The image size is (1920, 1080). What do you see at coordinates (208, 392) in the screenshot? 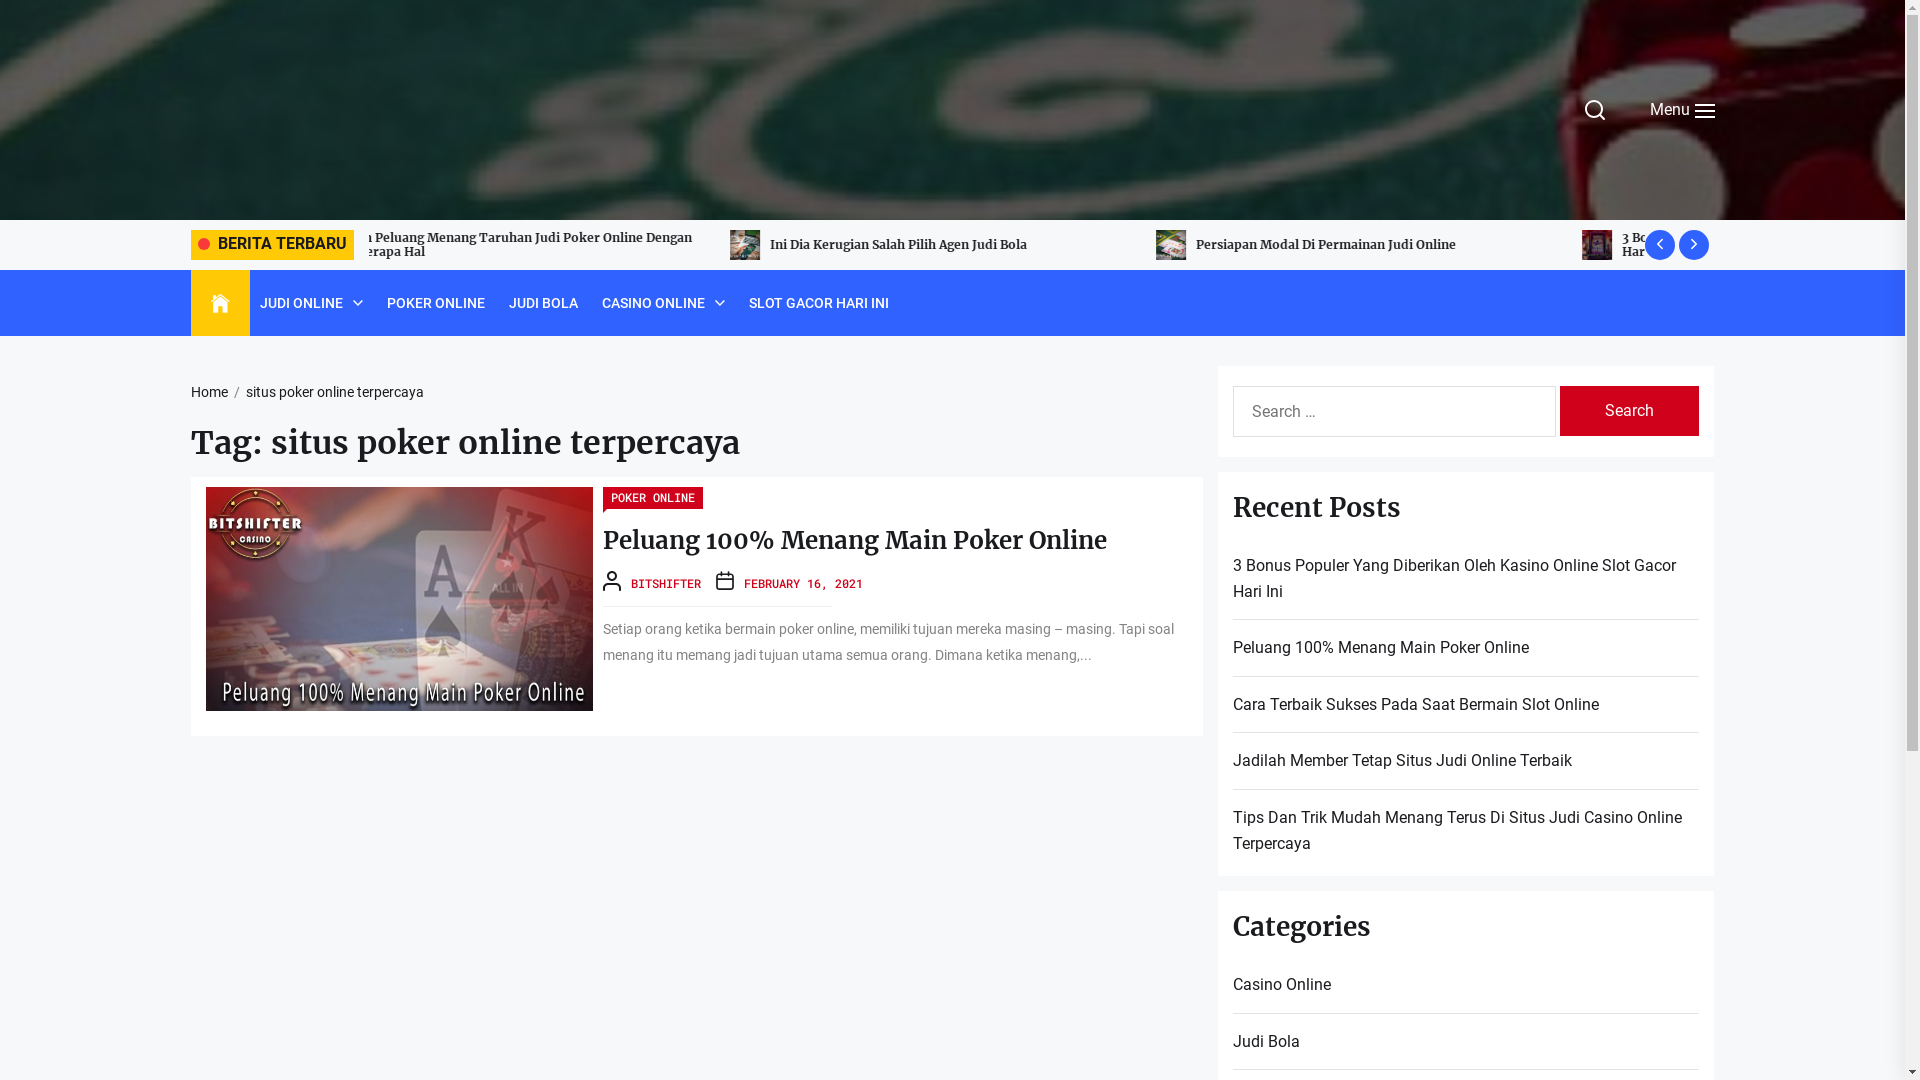
I see `Home` at bounding box center [208, 392].